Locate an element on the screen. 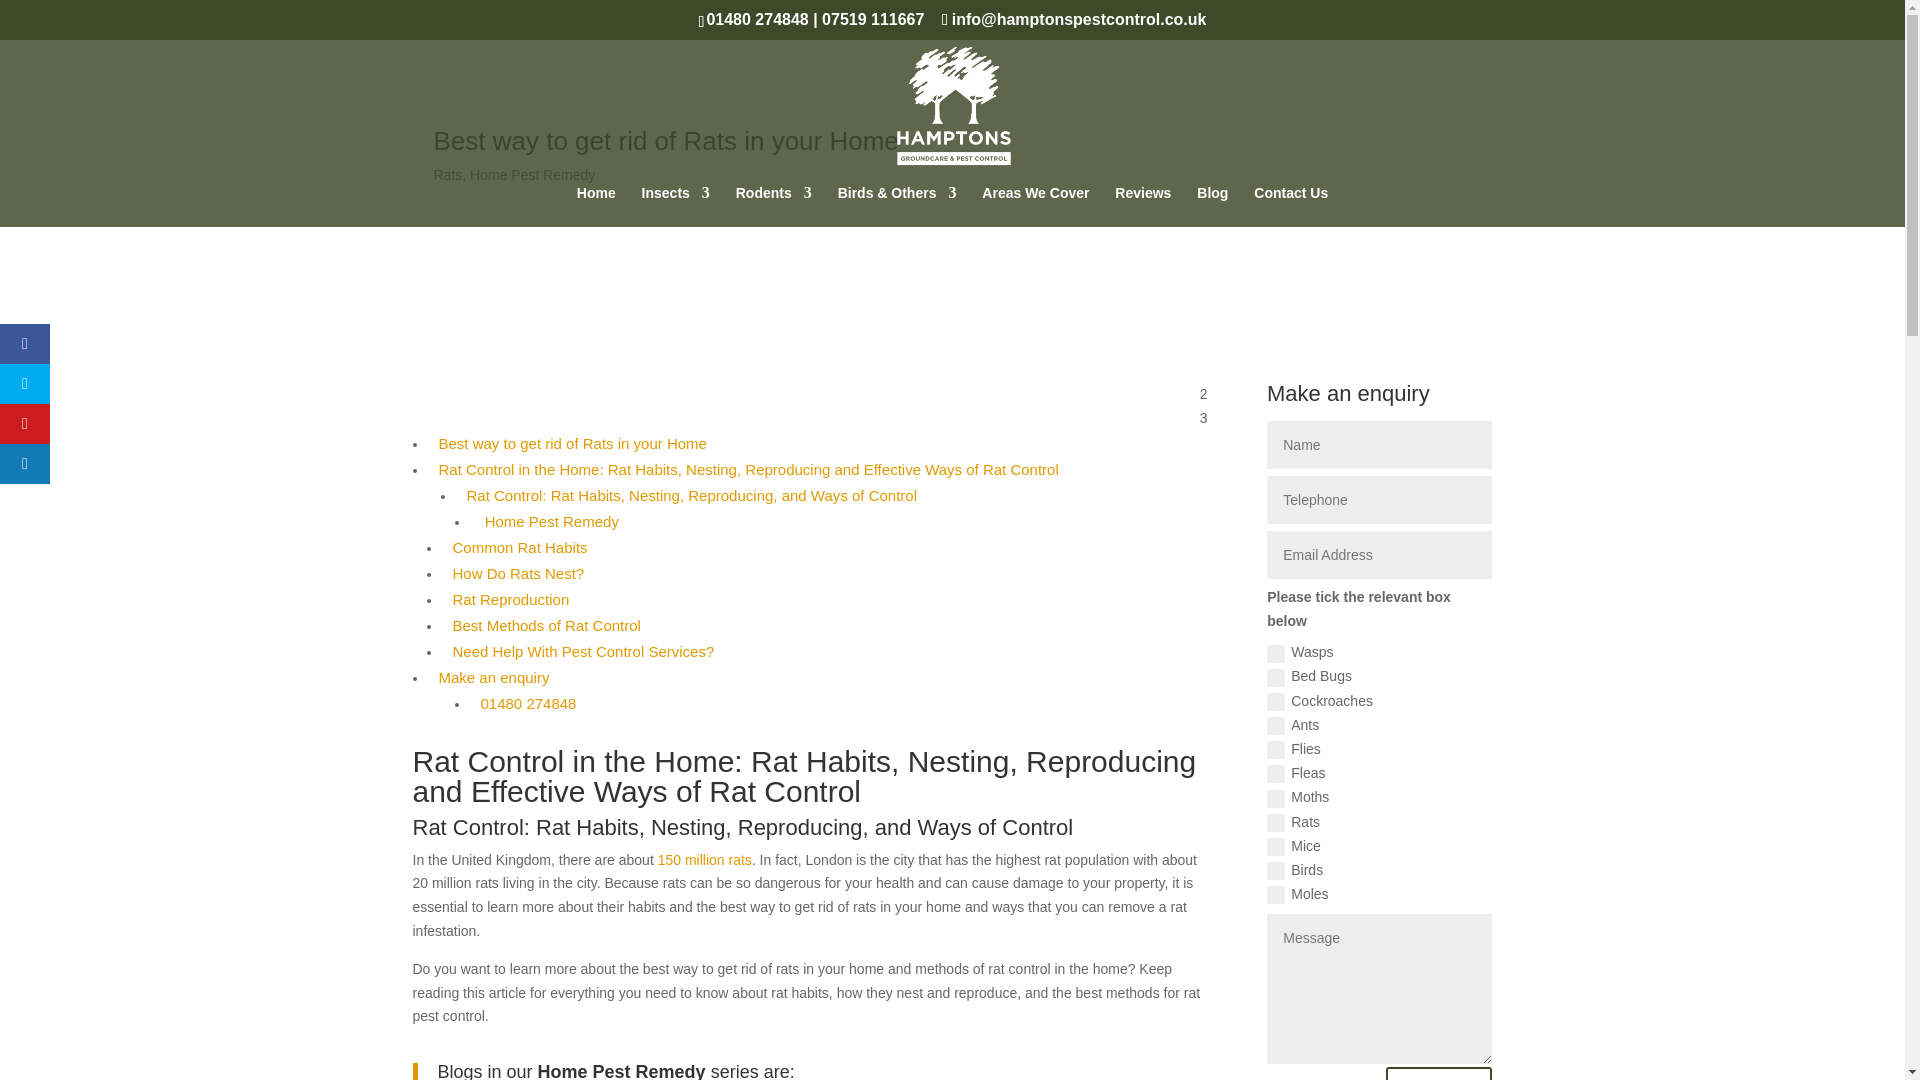  150 million rats is located at coordinates (705, 860).